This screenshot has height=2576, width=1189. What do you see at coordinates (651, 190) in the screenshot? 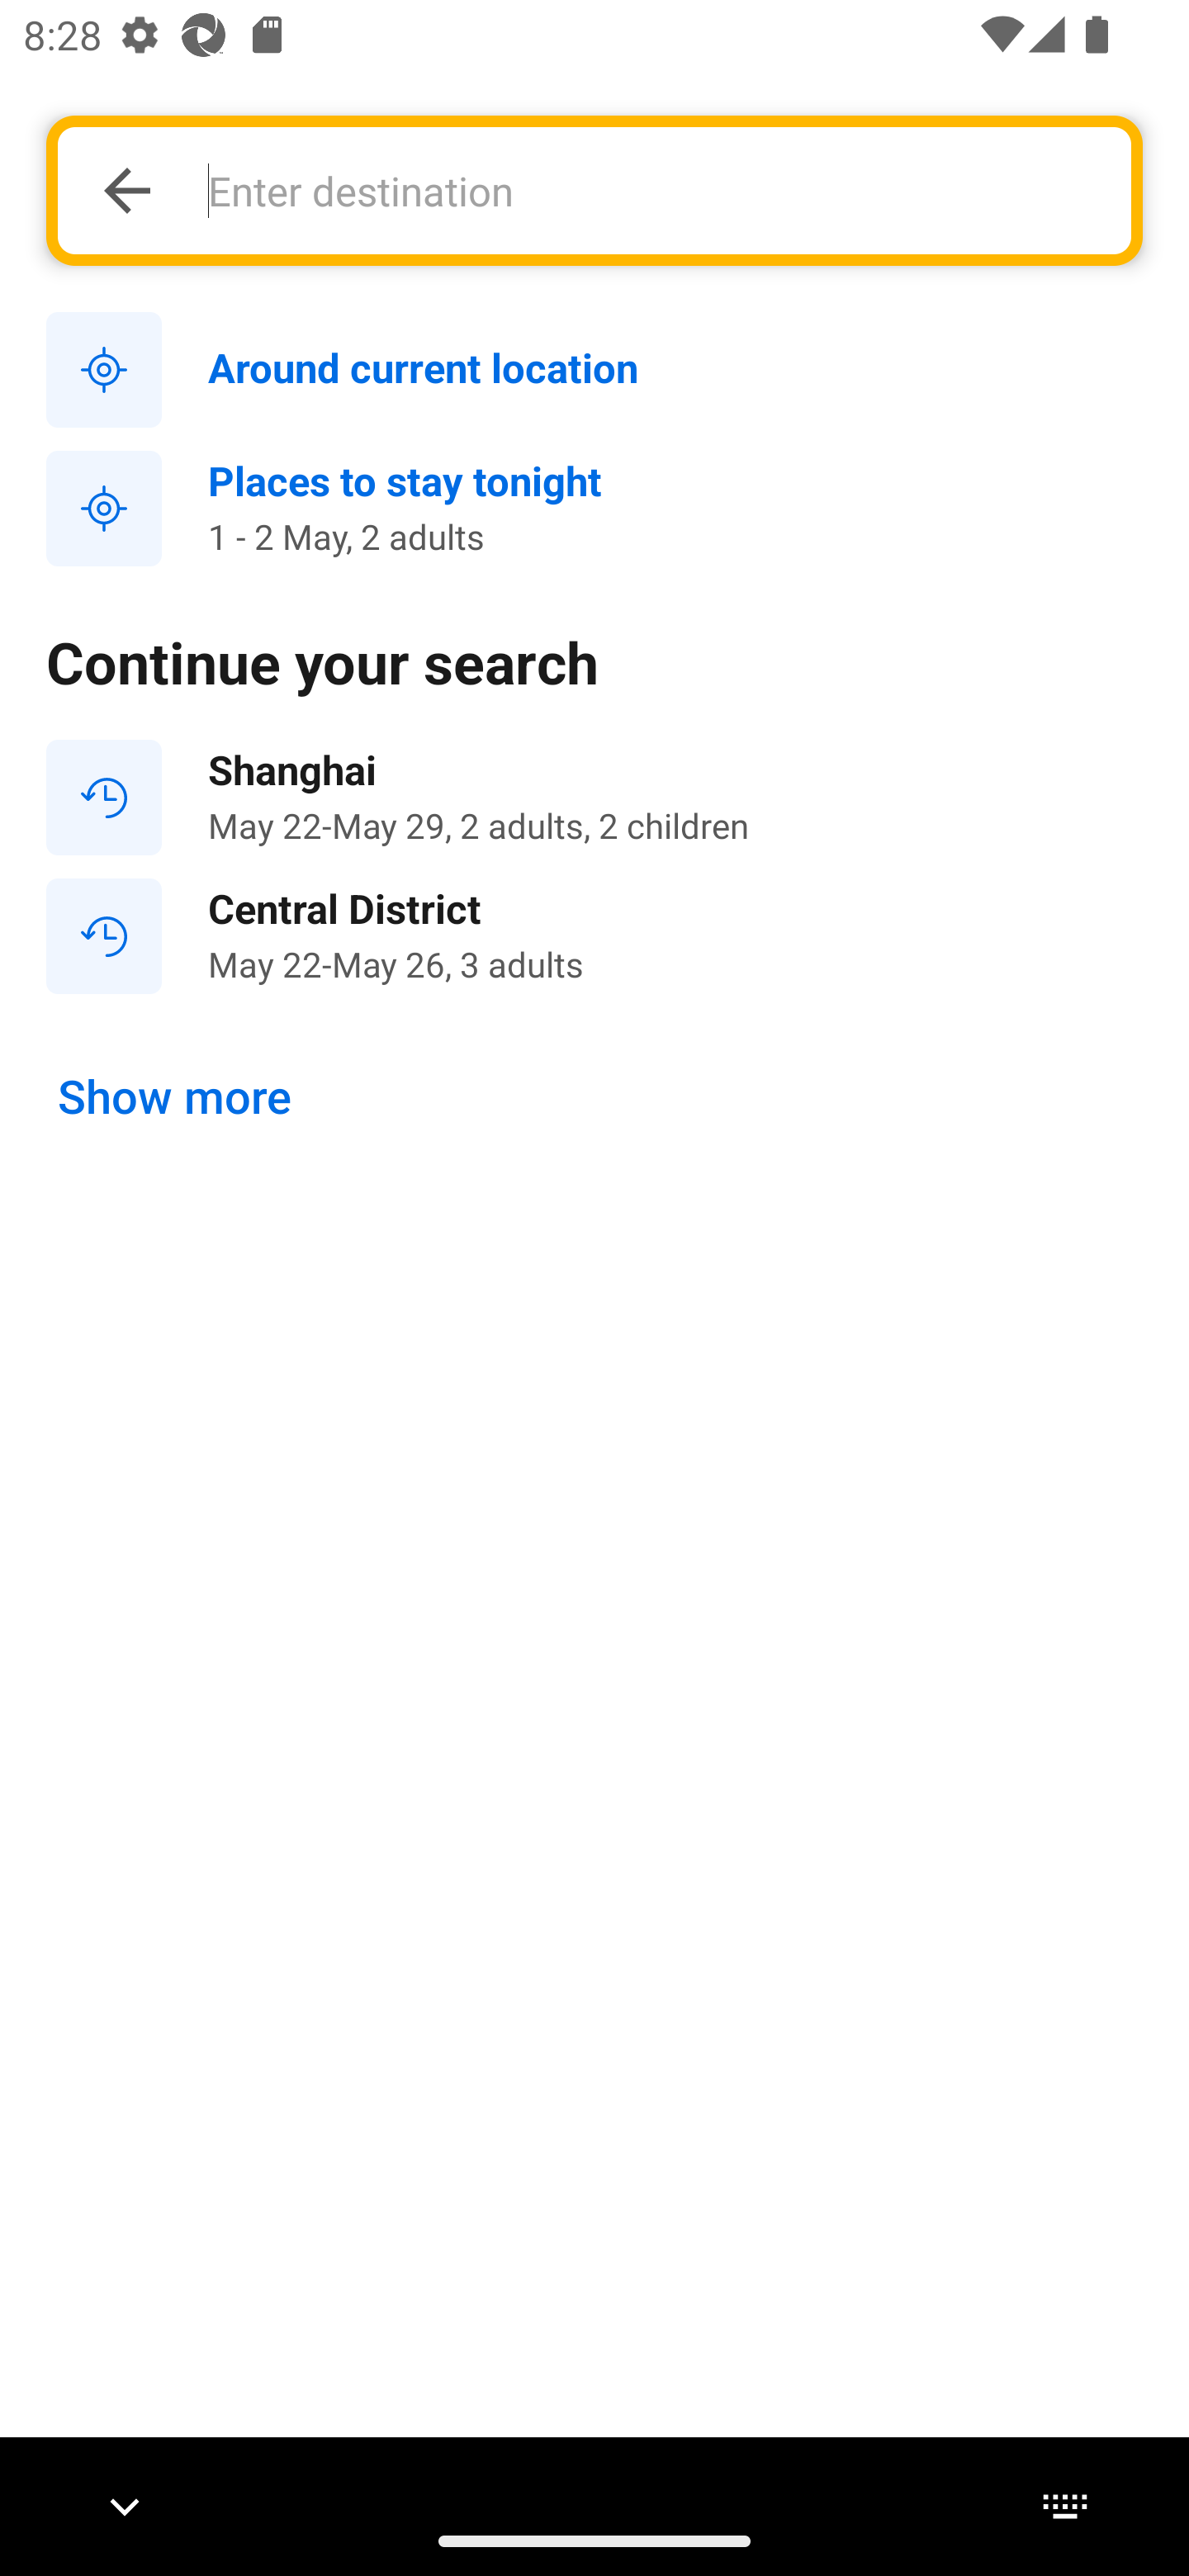
I see `Enter destination` at bounding box center [651, 190].